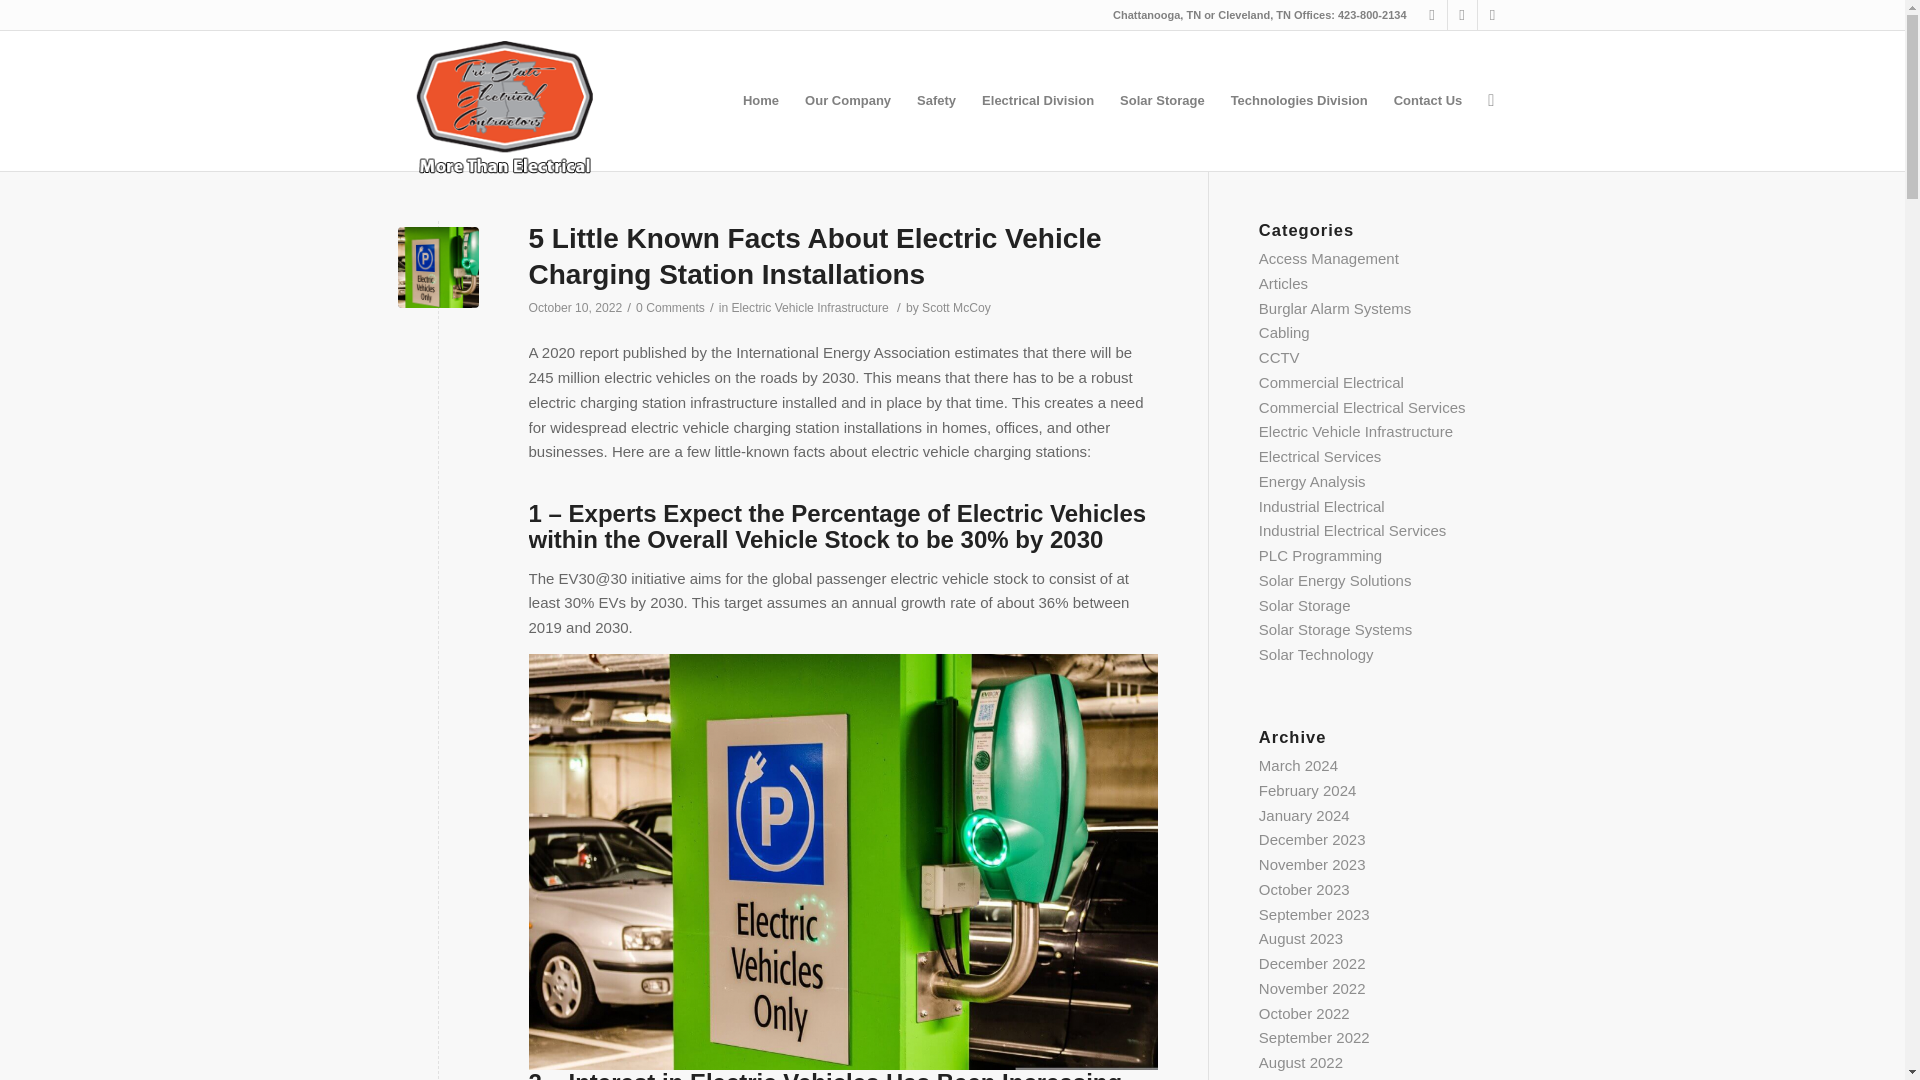  Describe the element at coordinates (956, 308) in the screenshot. I see `Posts by Scott McCoy` at that location.